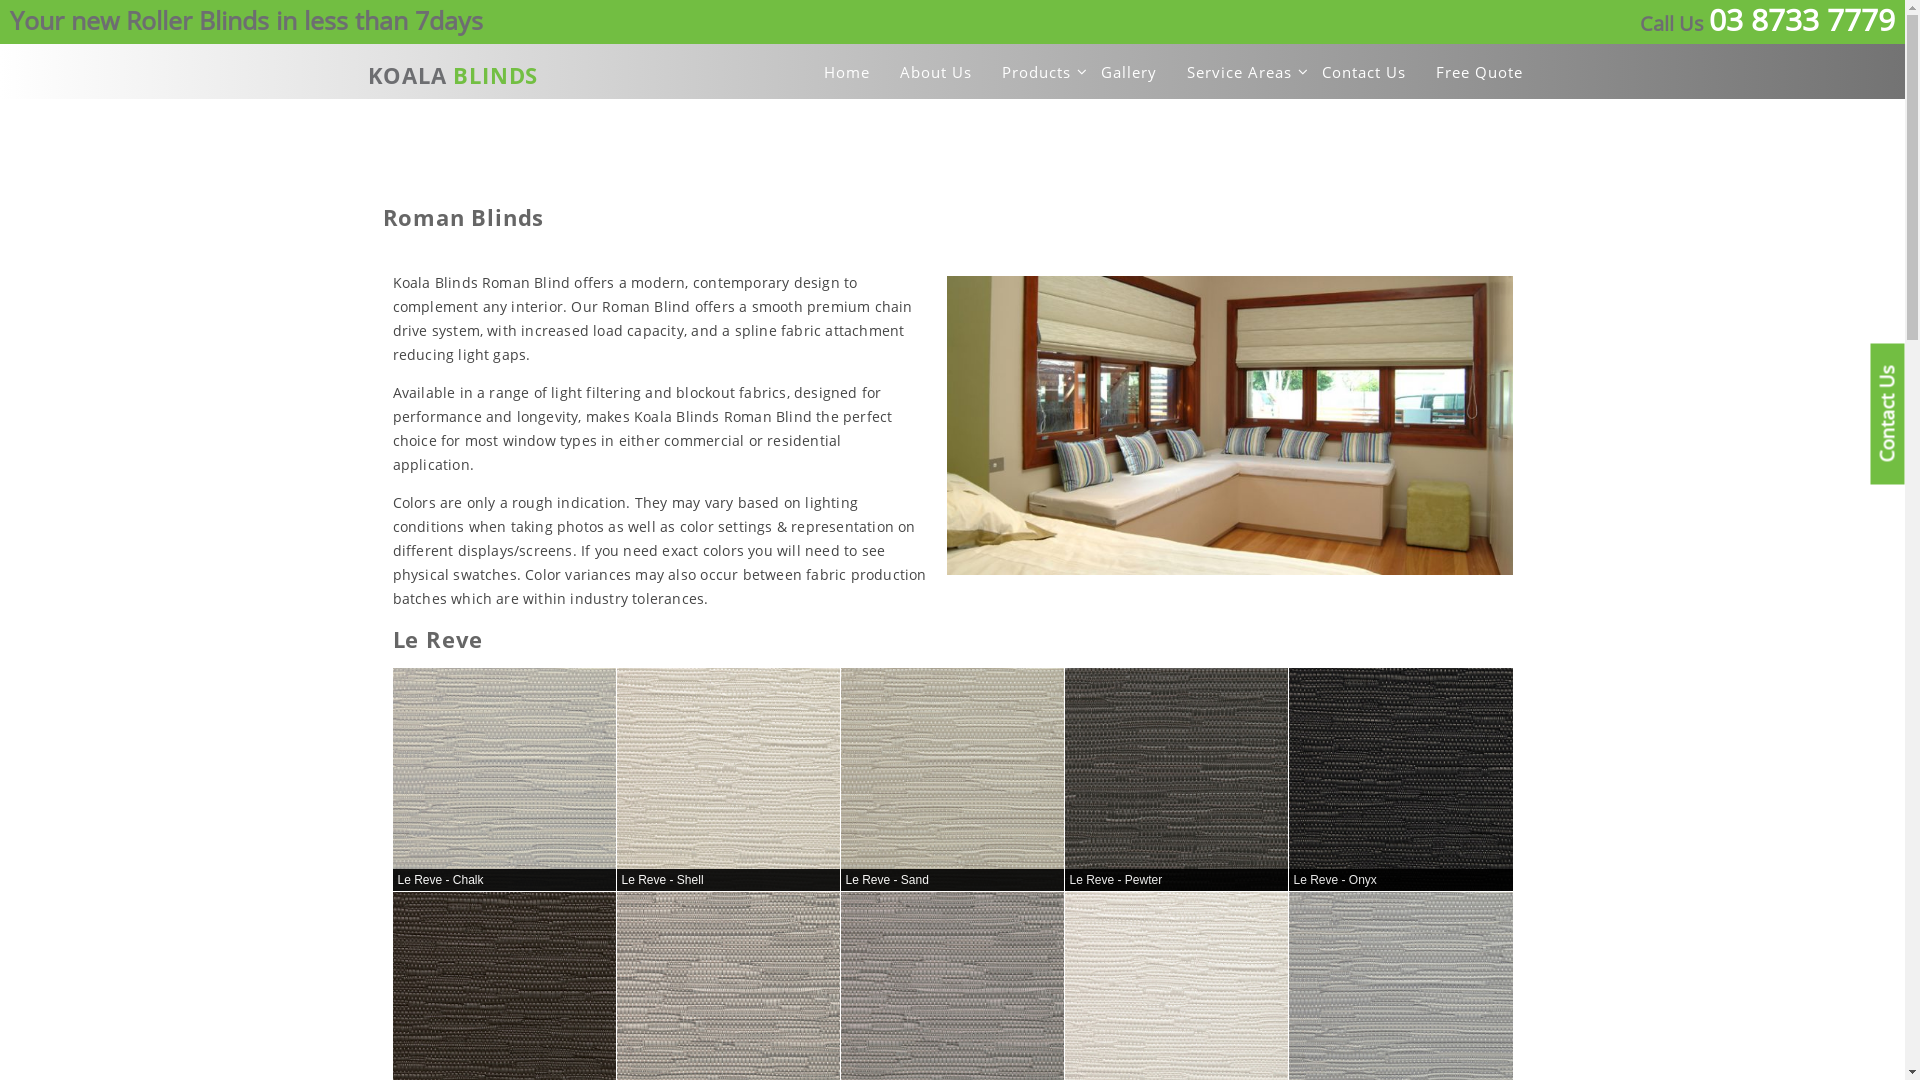 The height and width of the screenshot is (1080, 1920). What do you see at coordinates (544, 76) in the screenshot?
I see `KOALA BLINDS` at bounding box center [544, 76].